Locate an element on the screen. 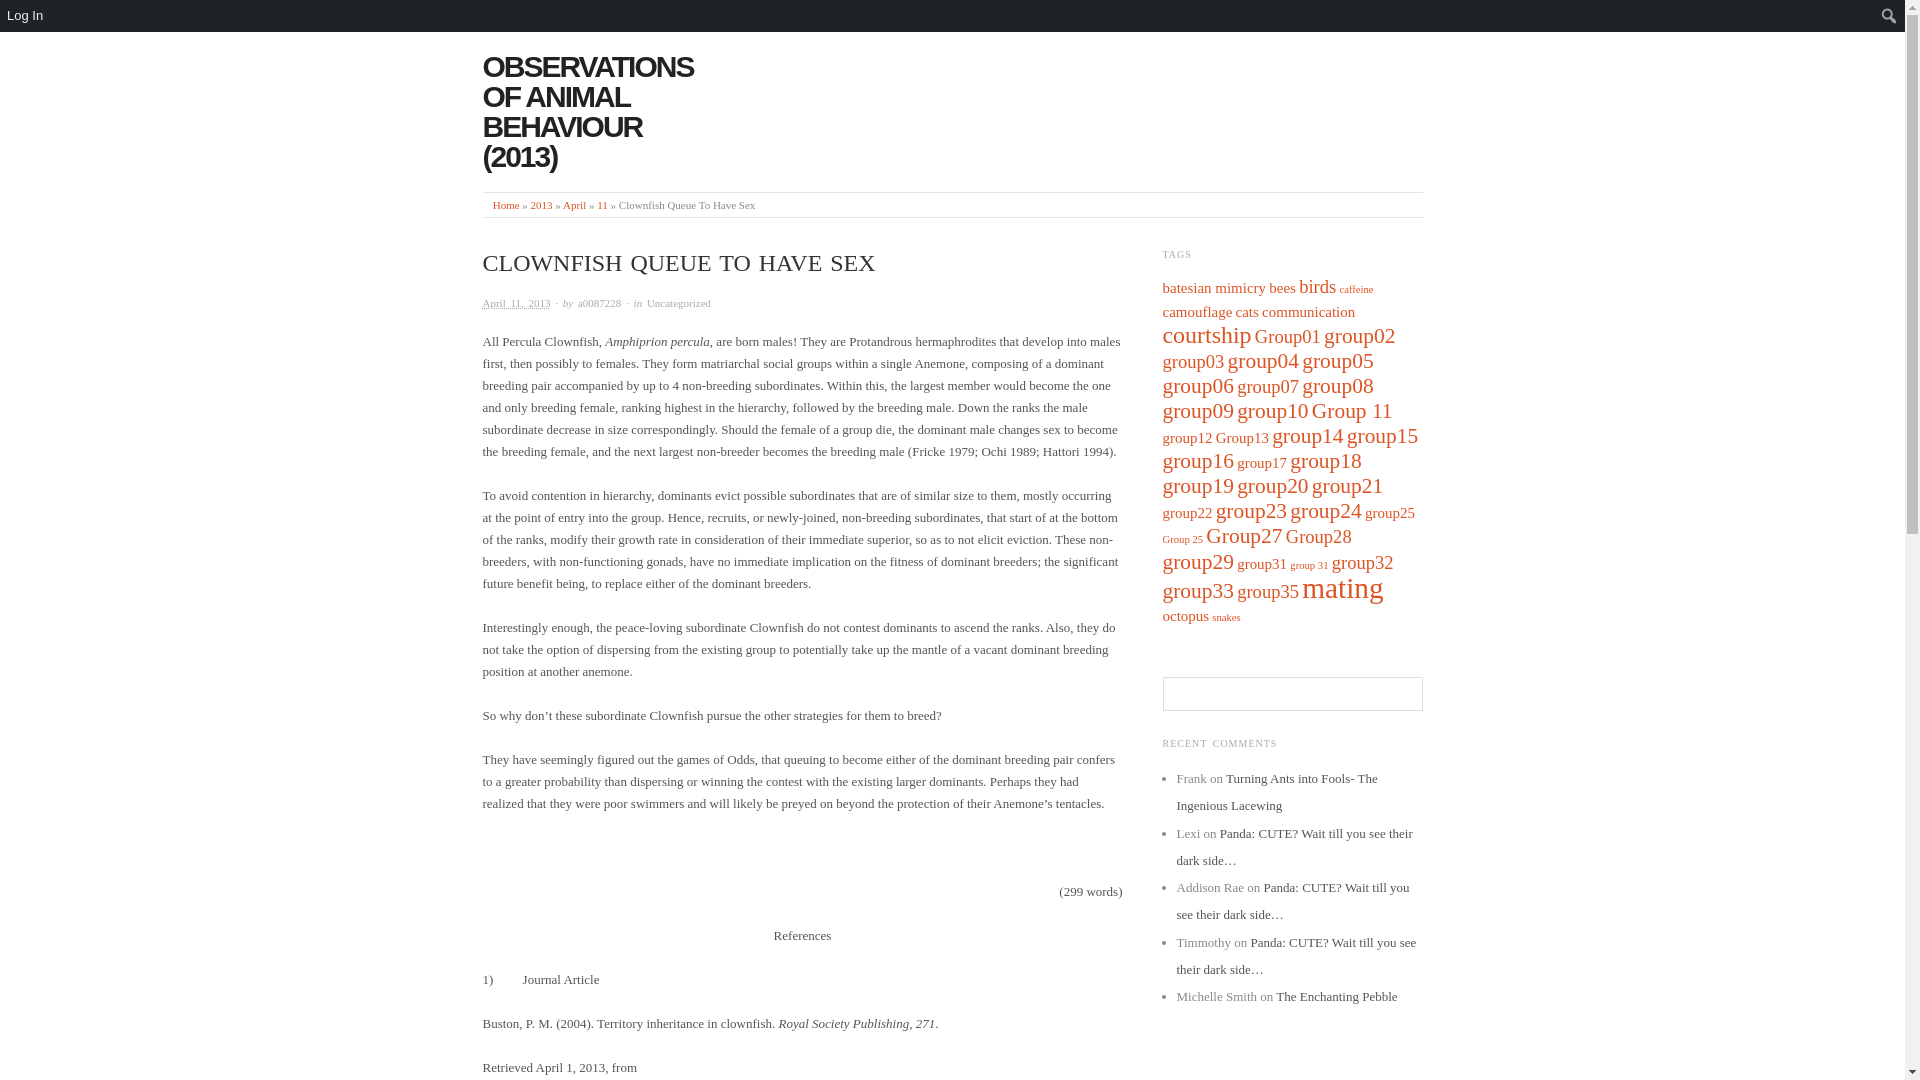 The width and height of the screenshot is (1920, 1080). caffeine is located at coordinates (1355, 289).